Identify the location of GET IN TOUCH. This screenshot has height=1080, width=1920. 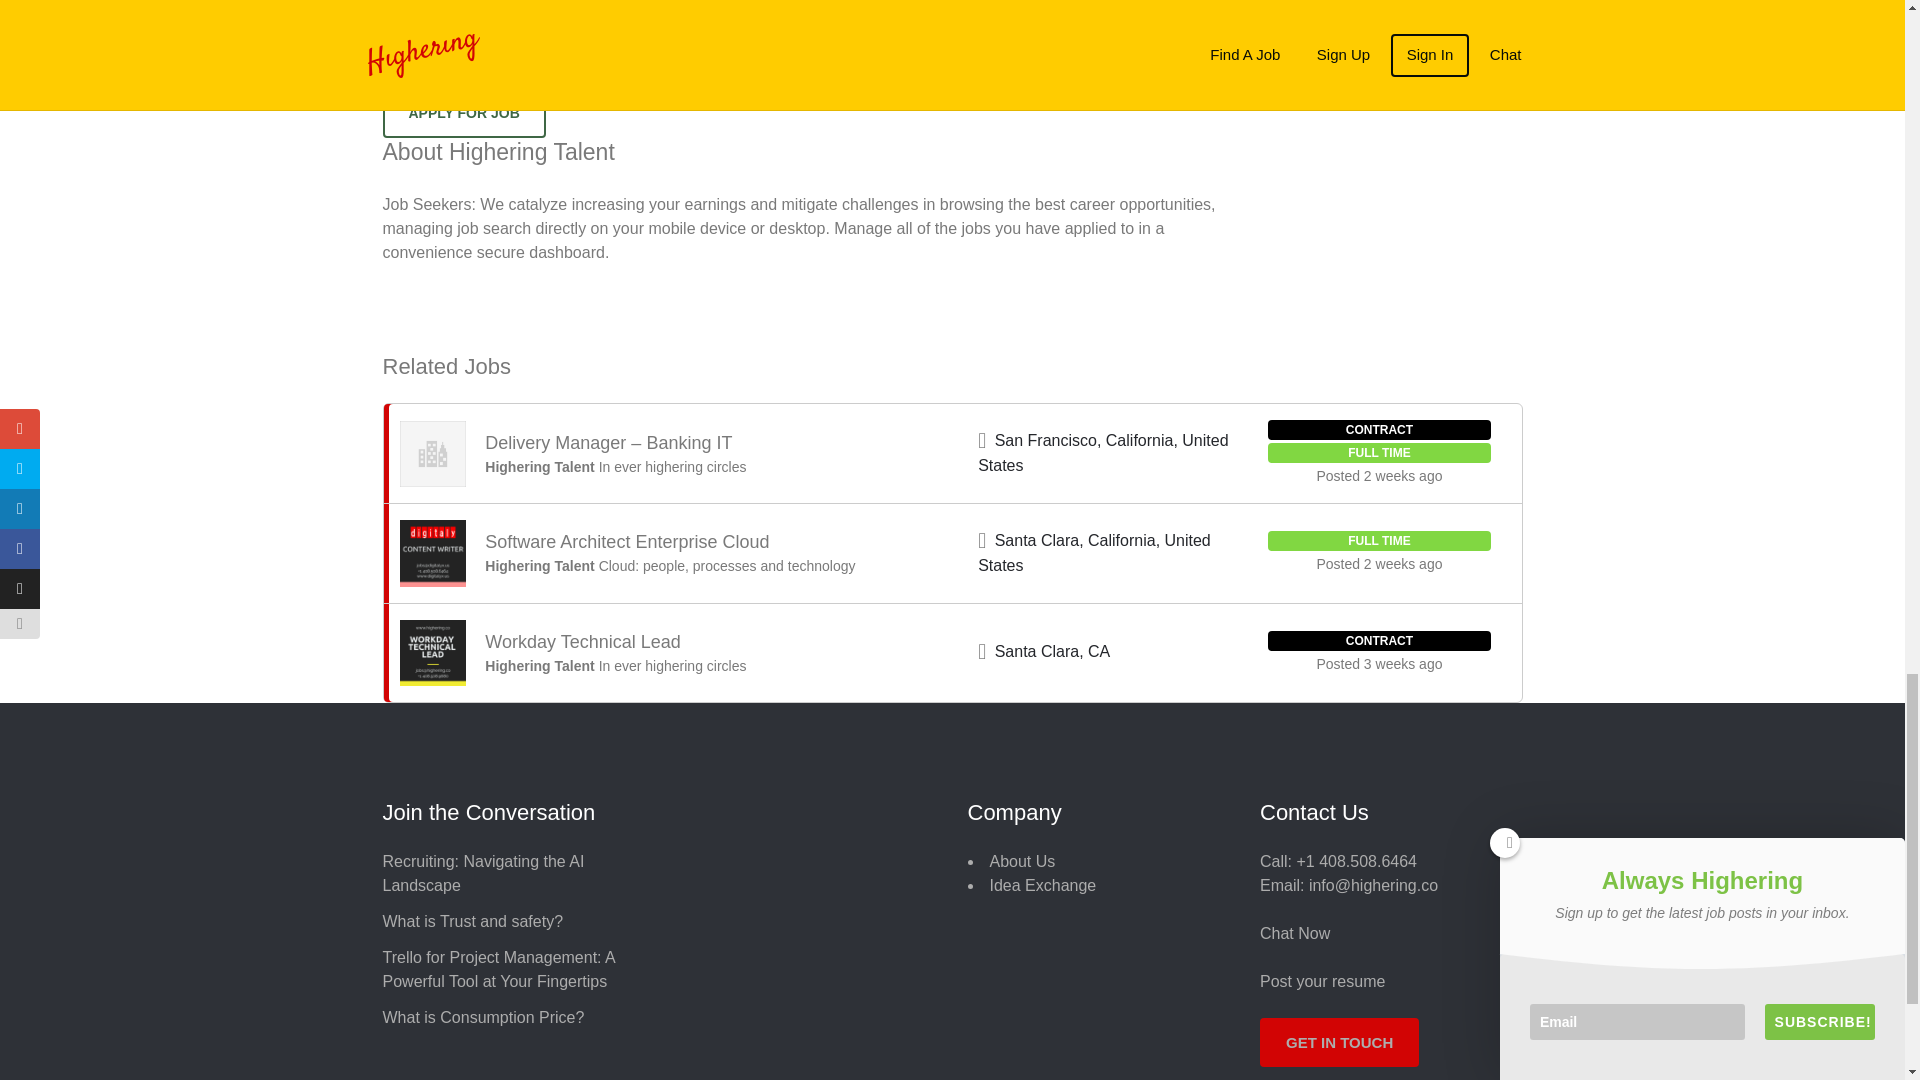
(1338, 1042).